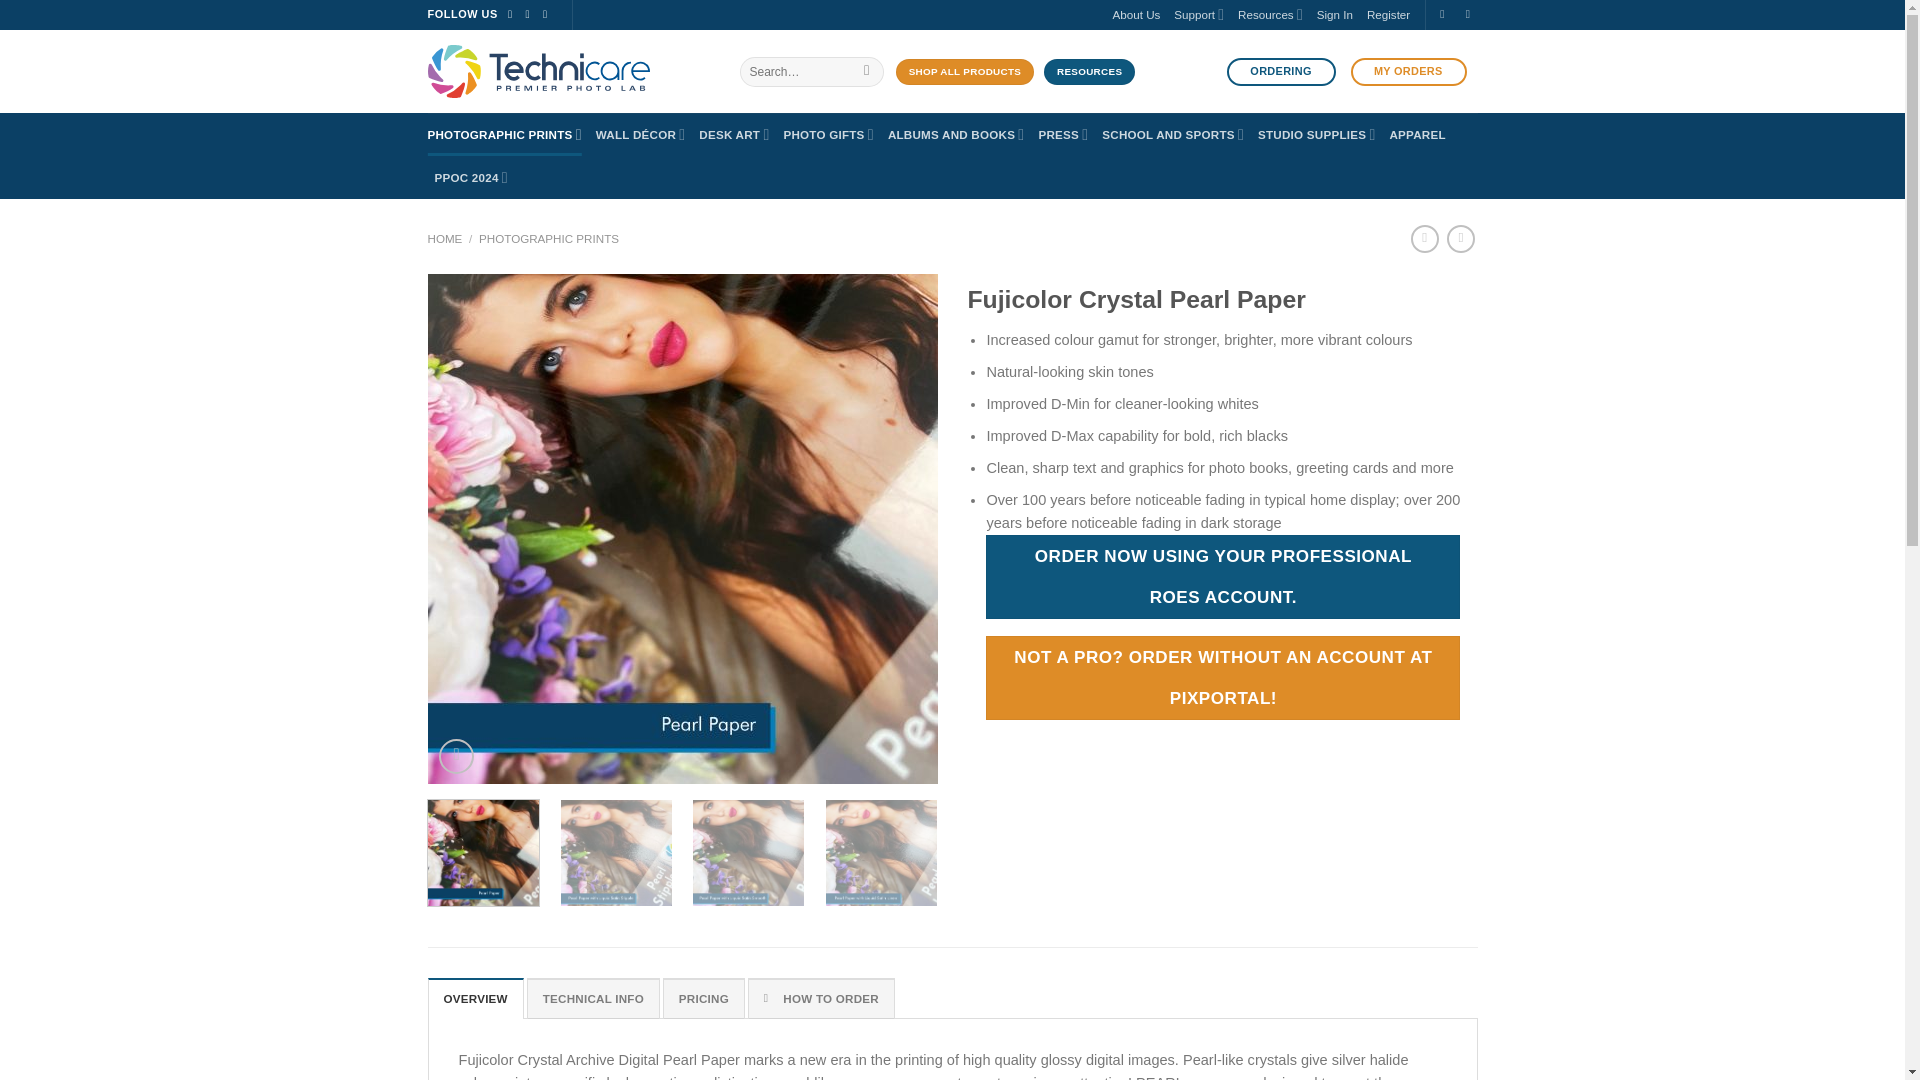 The height and width of the screenshot is (1080, 1920). What do you see at coordinates (1198, 14) in the screenshot?
I see `Support` at bounding box center [1198, 14].